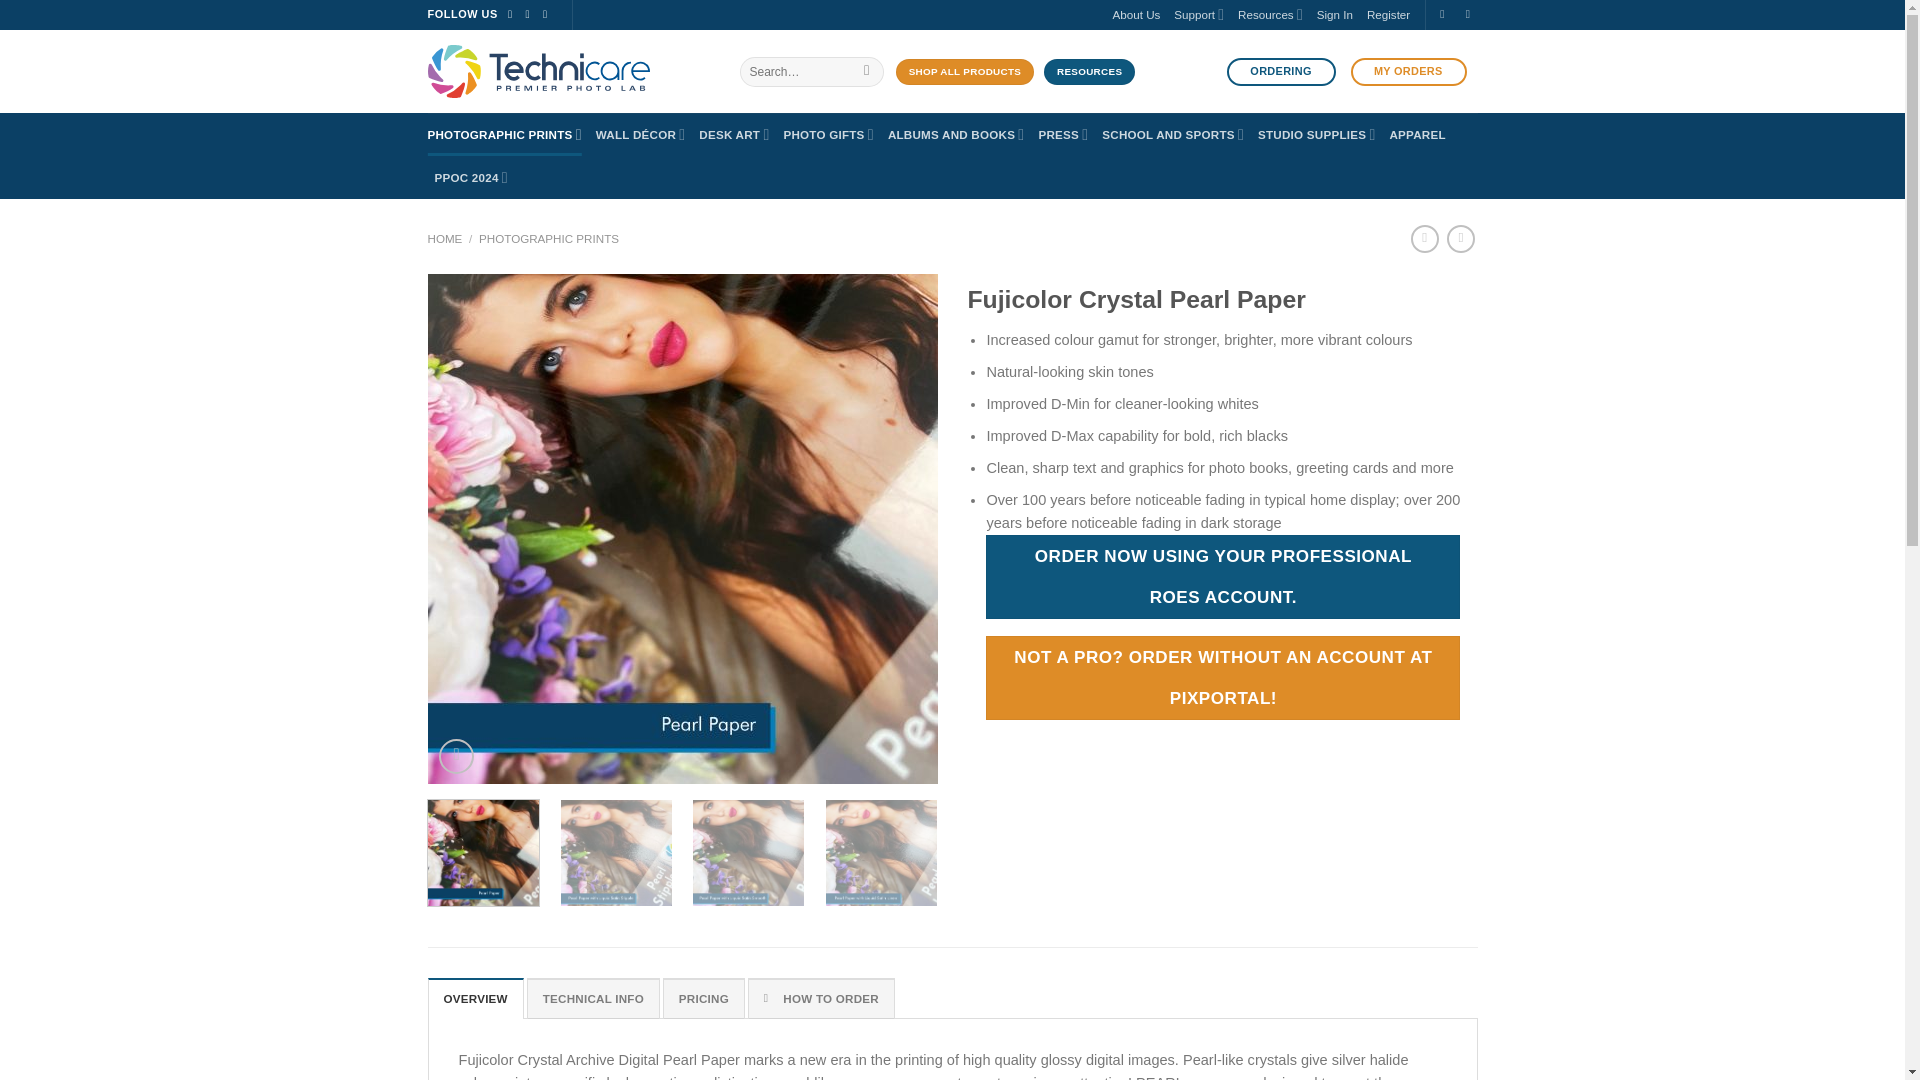 The height and width of the screenshot is (1080, 1920). What do you see at coordinates (1198, 14) in the screenshot?
I see `Support` at bounding box center [1198, 14].